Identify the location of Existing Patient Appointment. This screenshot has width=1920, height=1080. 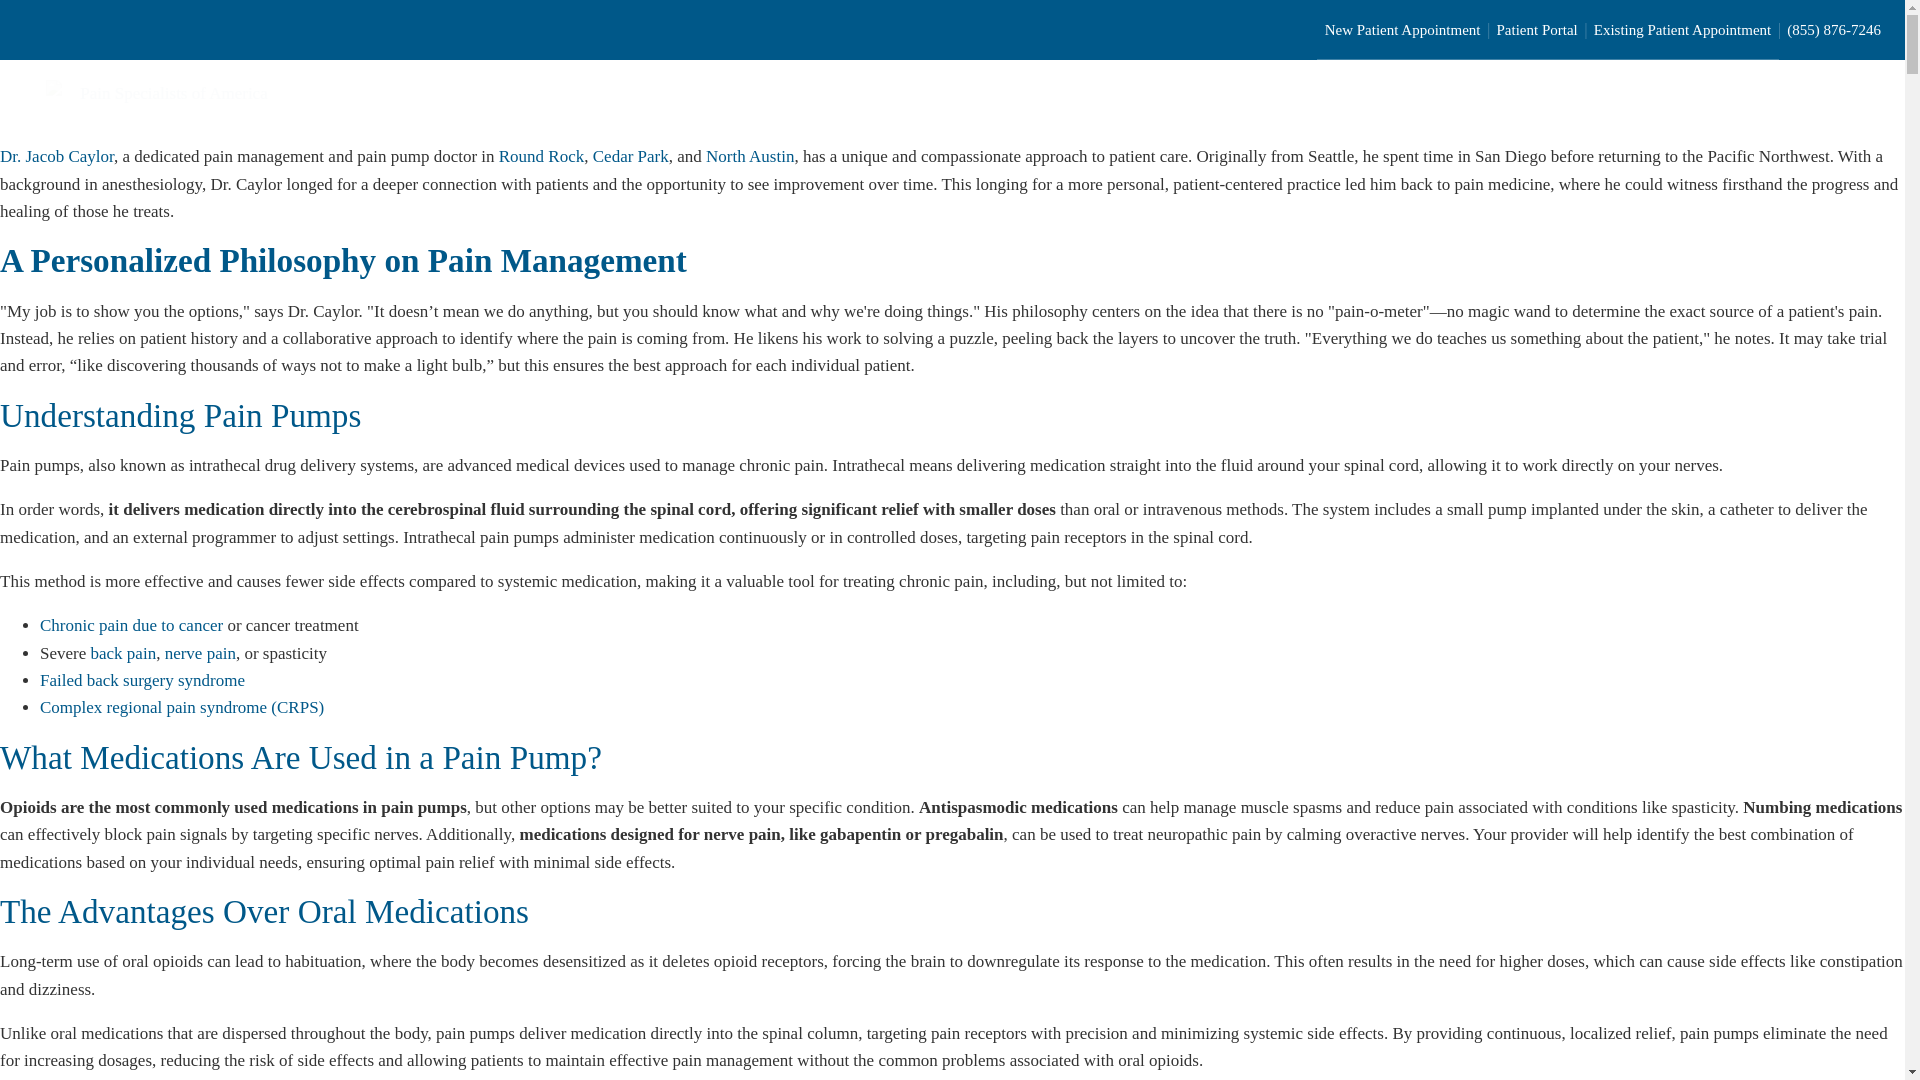
(1682, 29).